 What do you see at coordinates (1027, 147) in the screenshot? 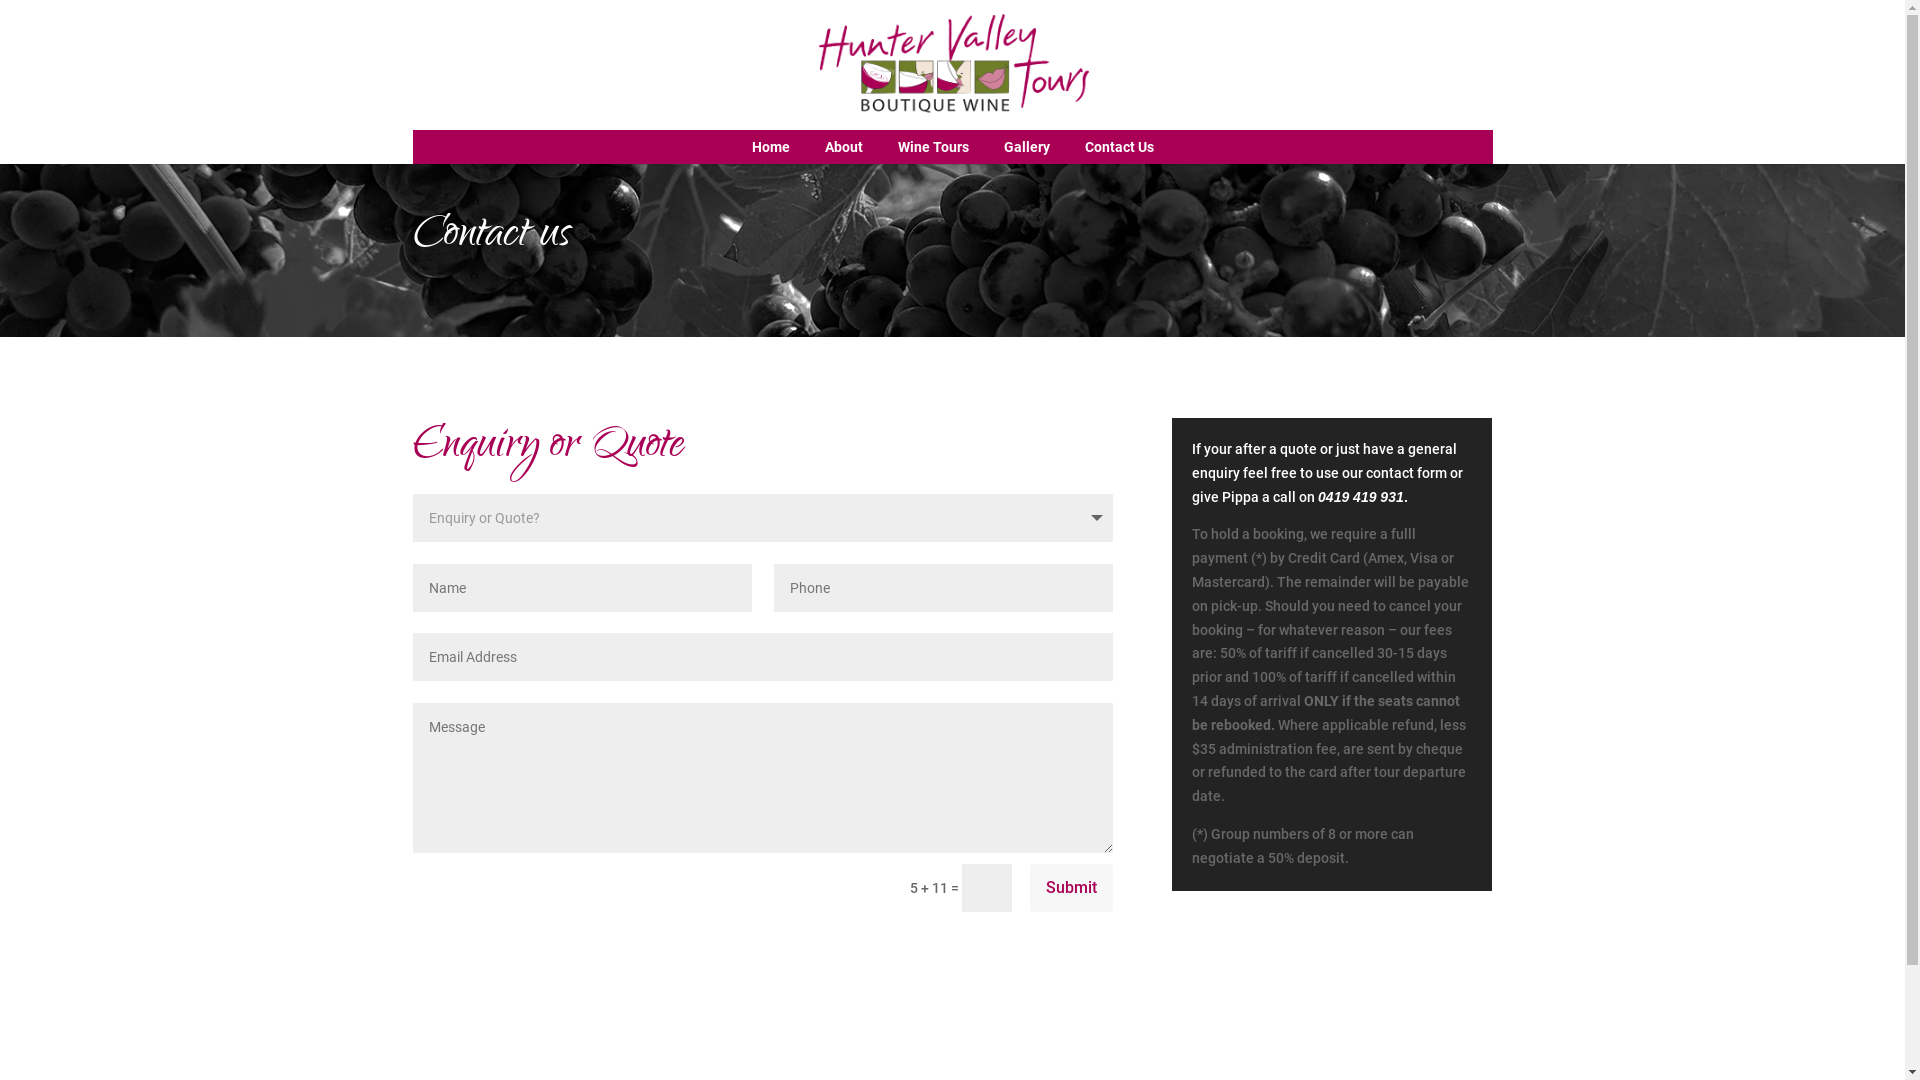
I see `Gallery` at bounding box center [1027, 147].